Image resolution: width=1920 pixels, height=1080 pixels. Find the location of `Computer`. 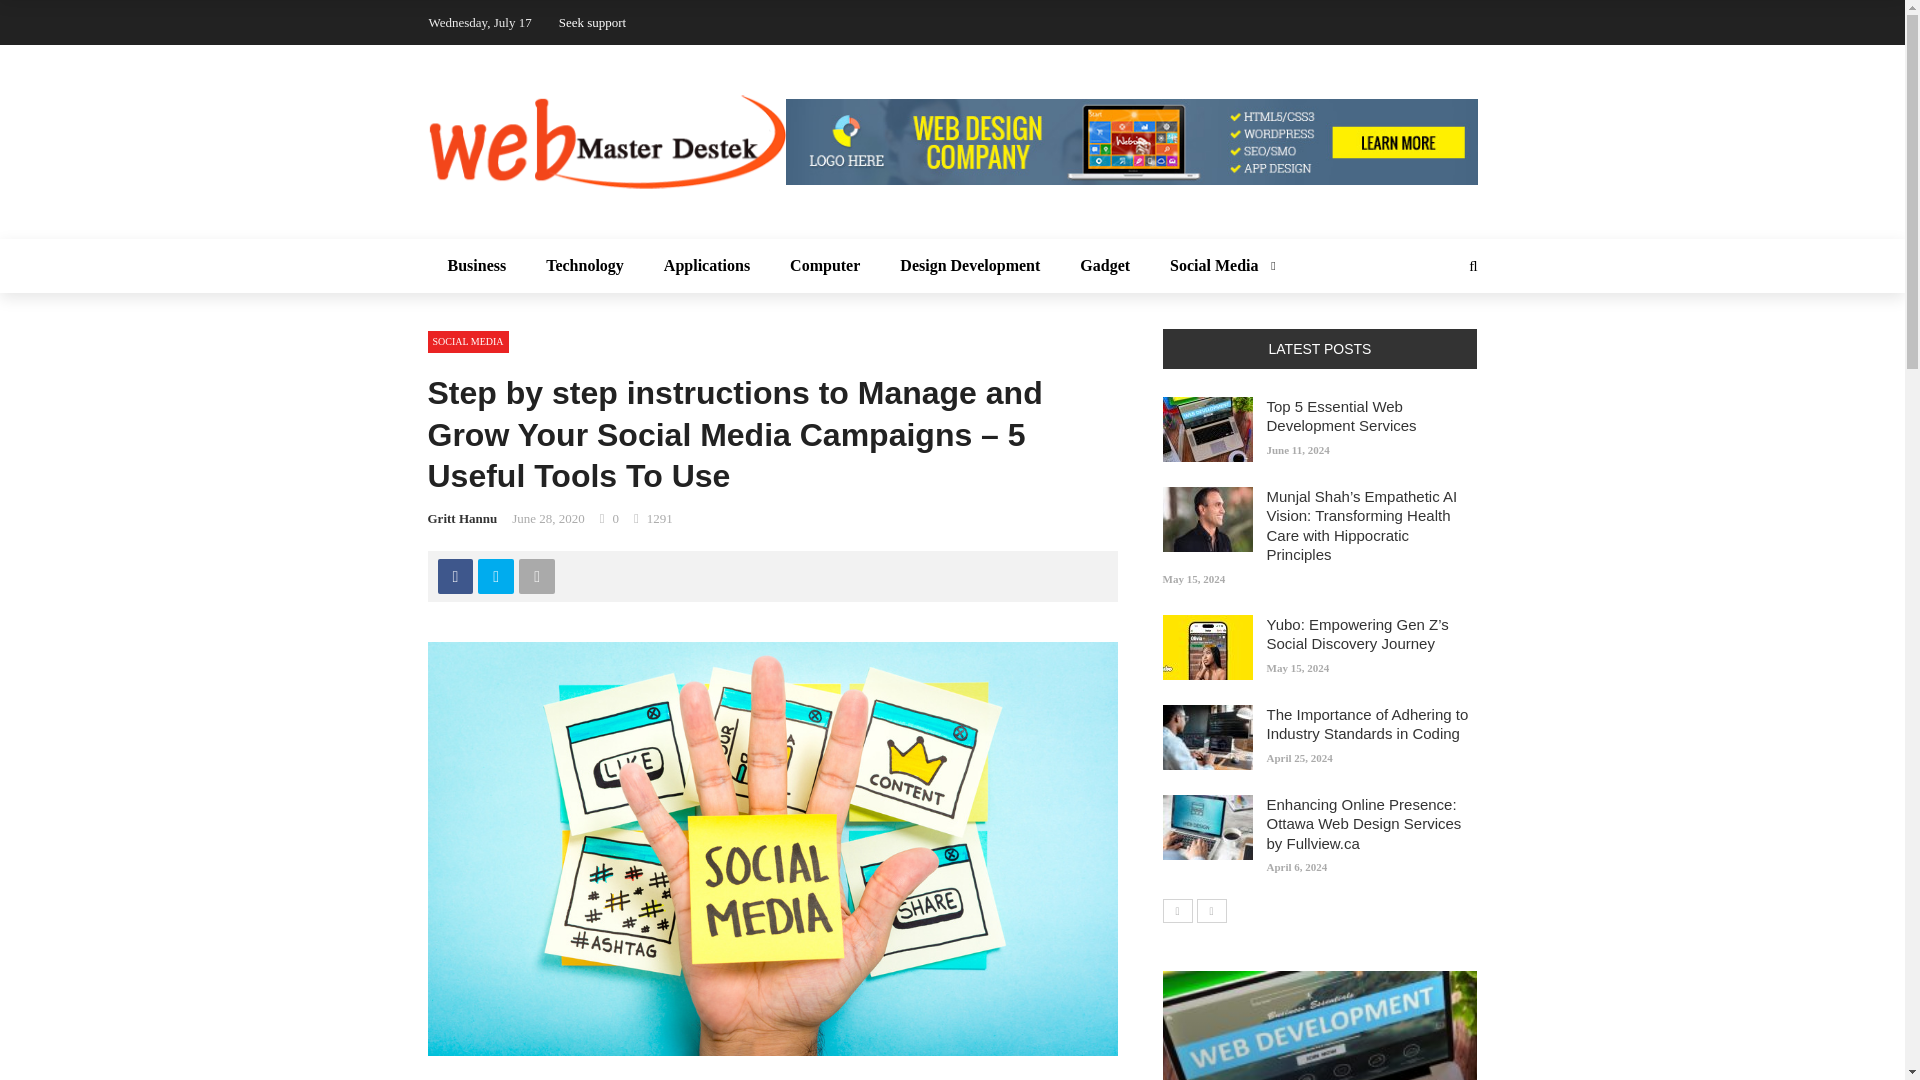

Computer is located at coordinates (824, 265).